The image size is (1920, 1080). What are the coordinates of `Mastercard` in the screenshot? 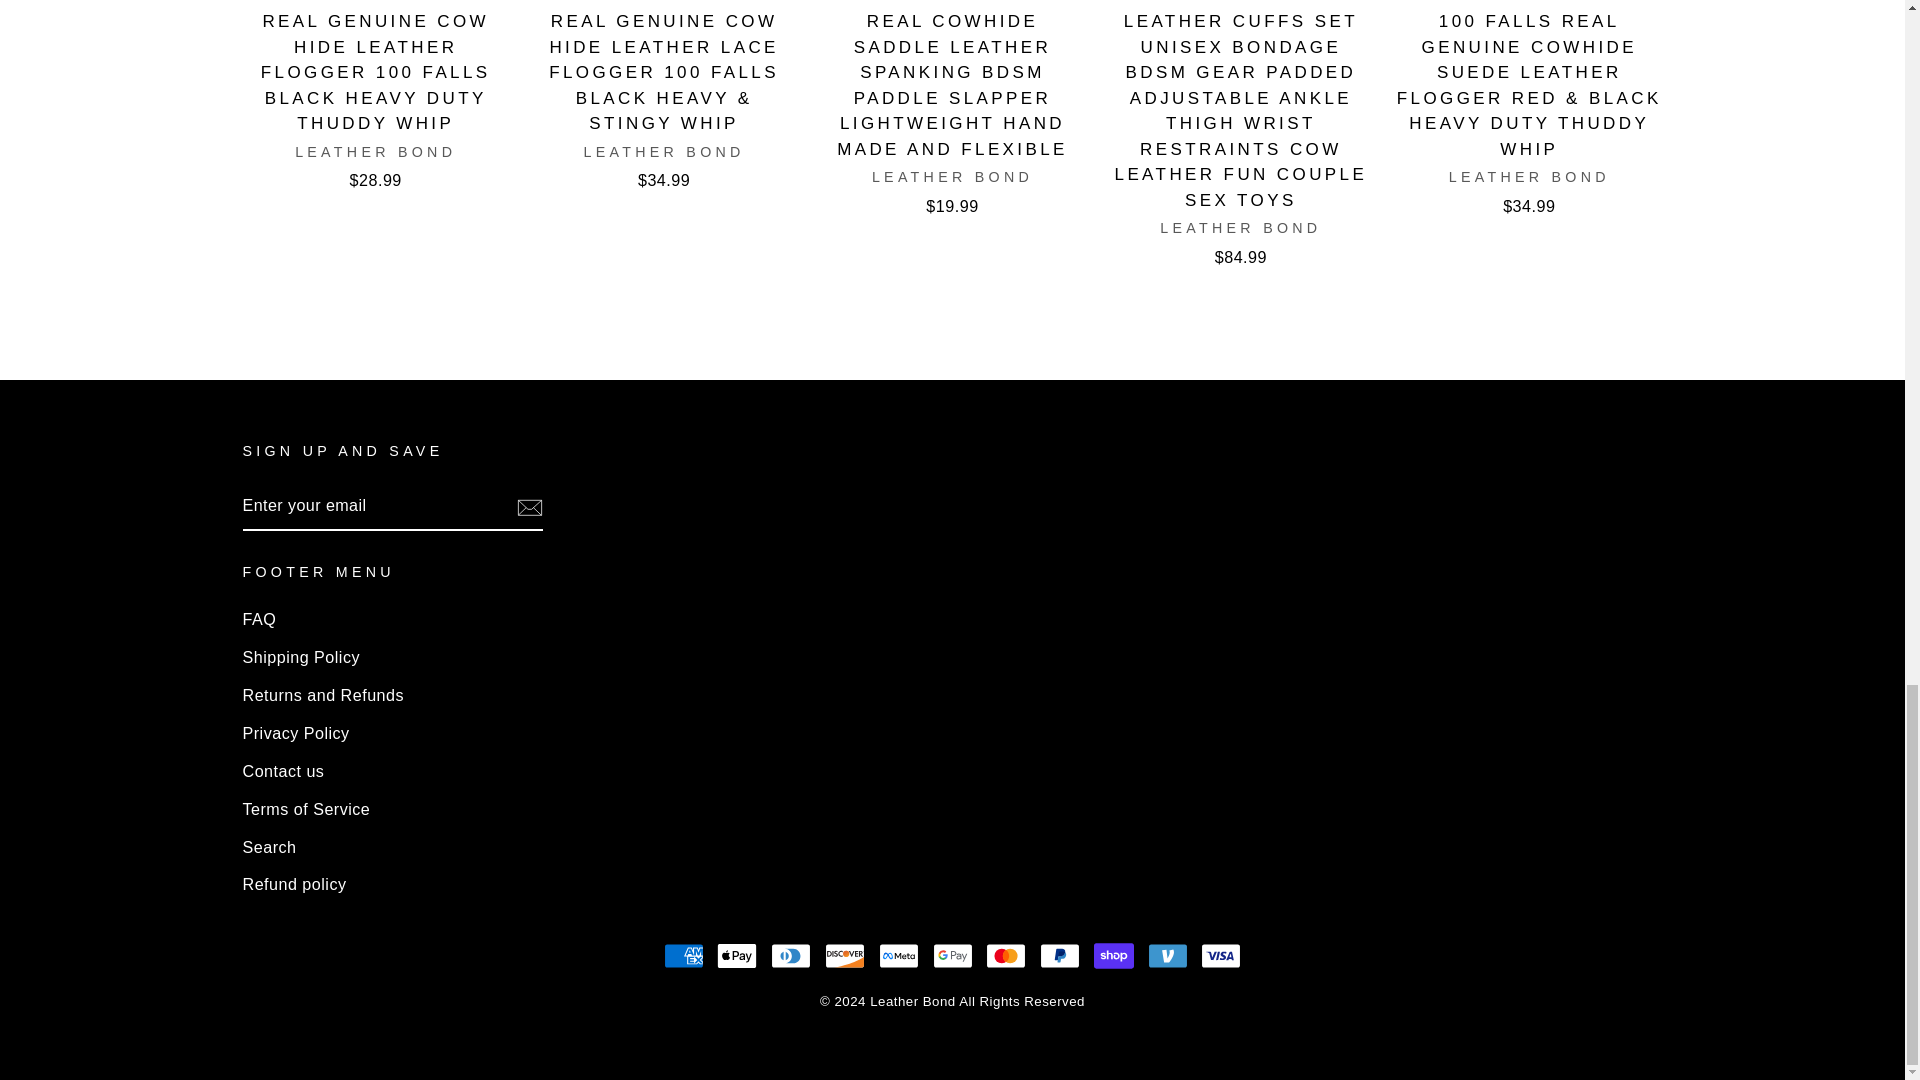 It's located at (1006, 956).